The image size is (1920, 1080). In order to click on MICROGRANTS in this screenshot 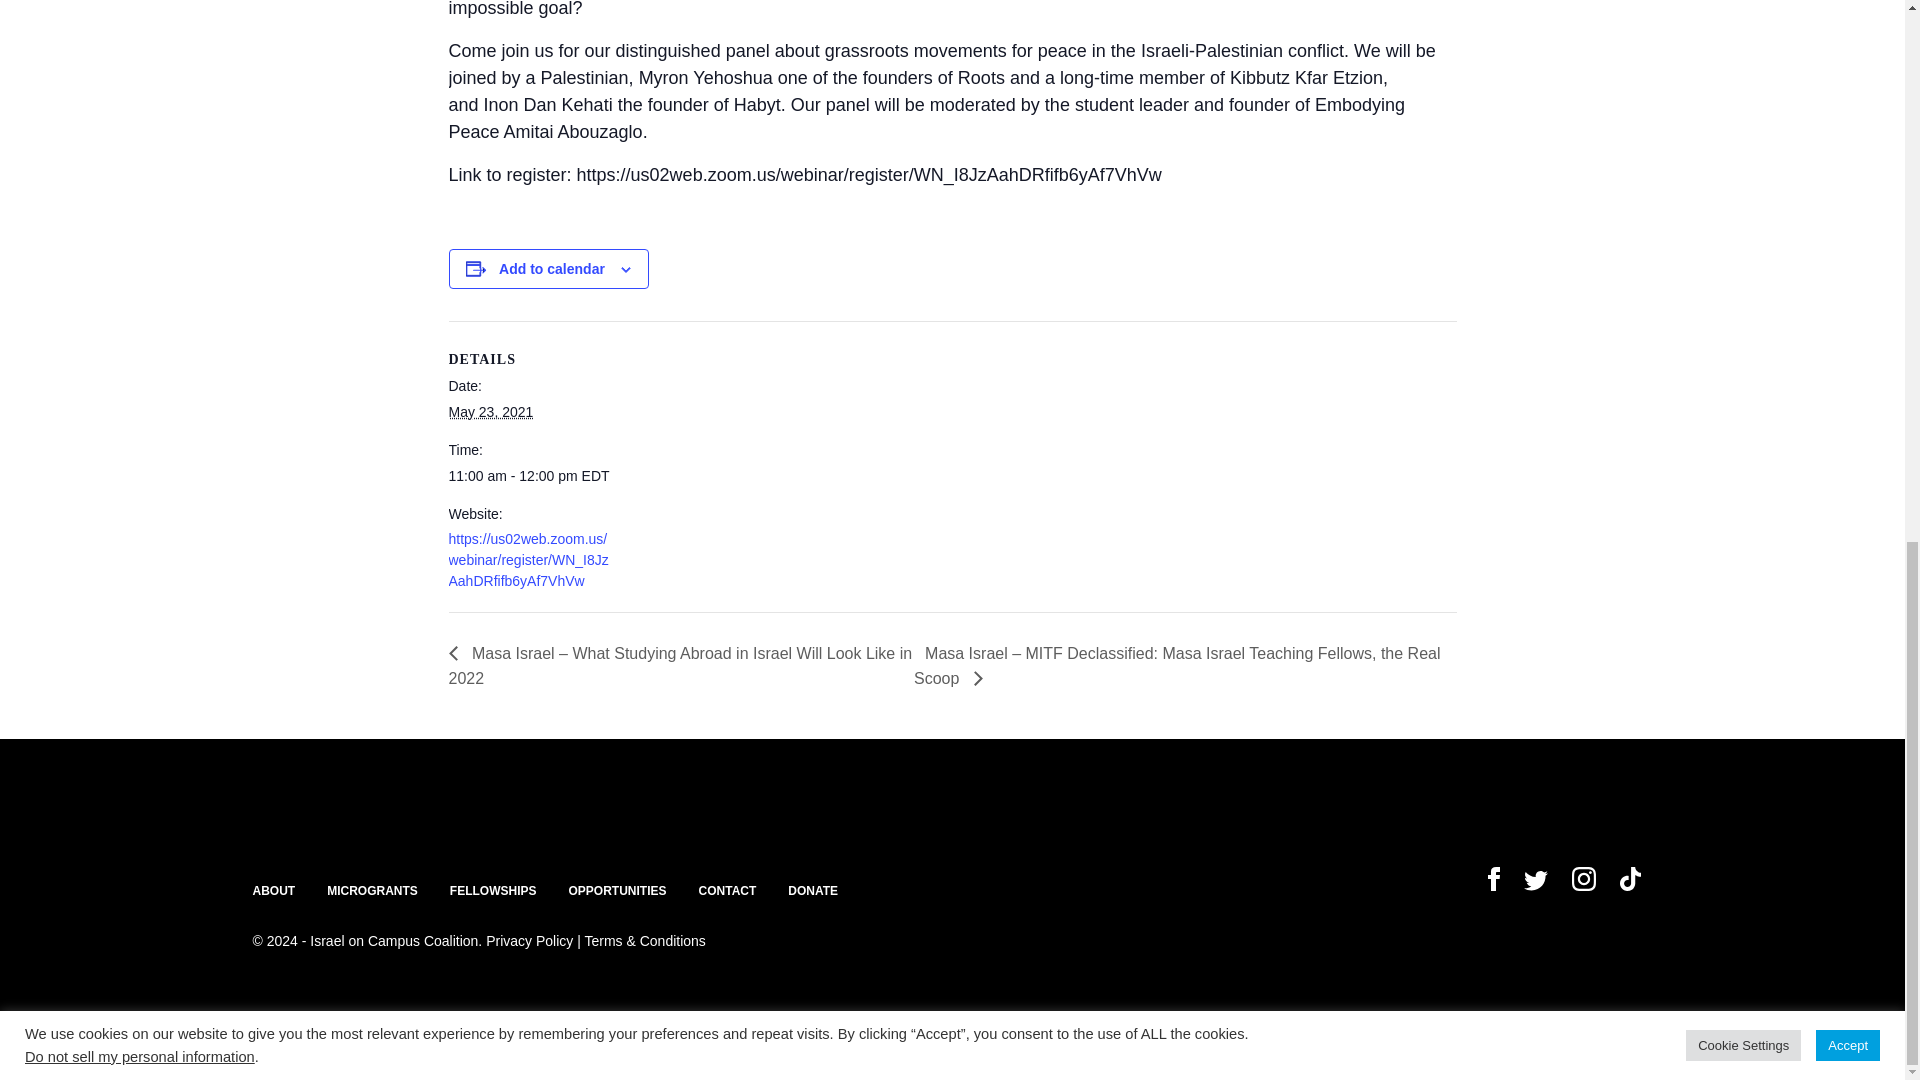, I will do `click(372, 890)`.